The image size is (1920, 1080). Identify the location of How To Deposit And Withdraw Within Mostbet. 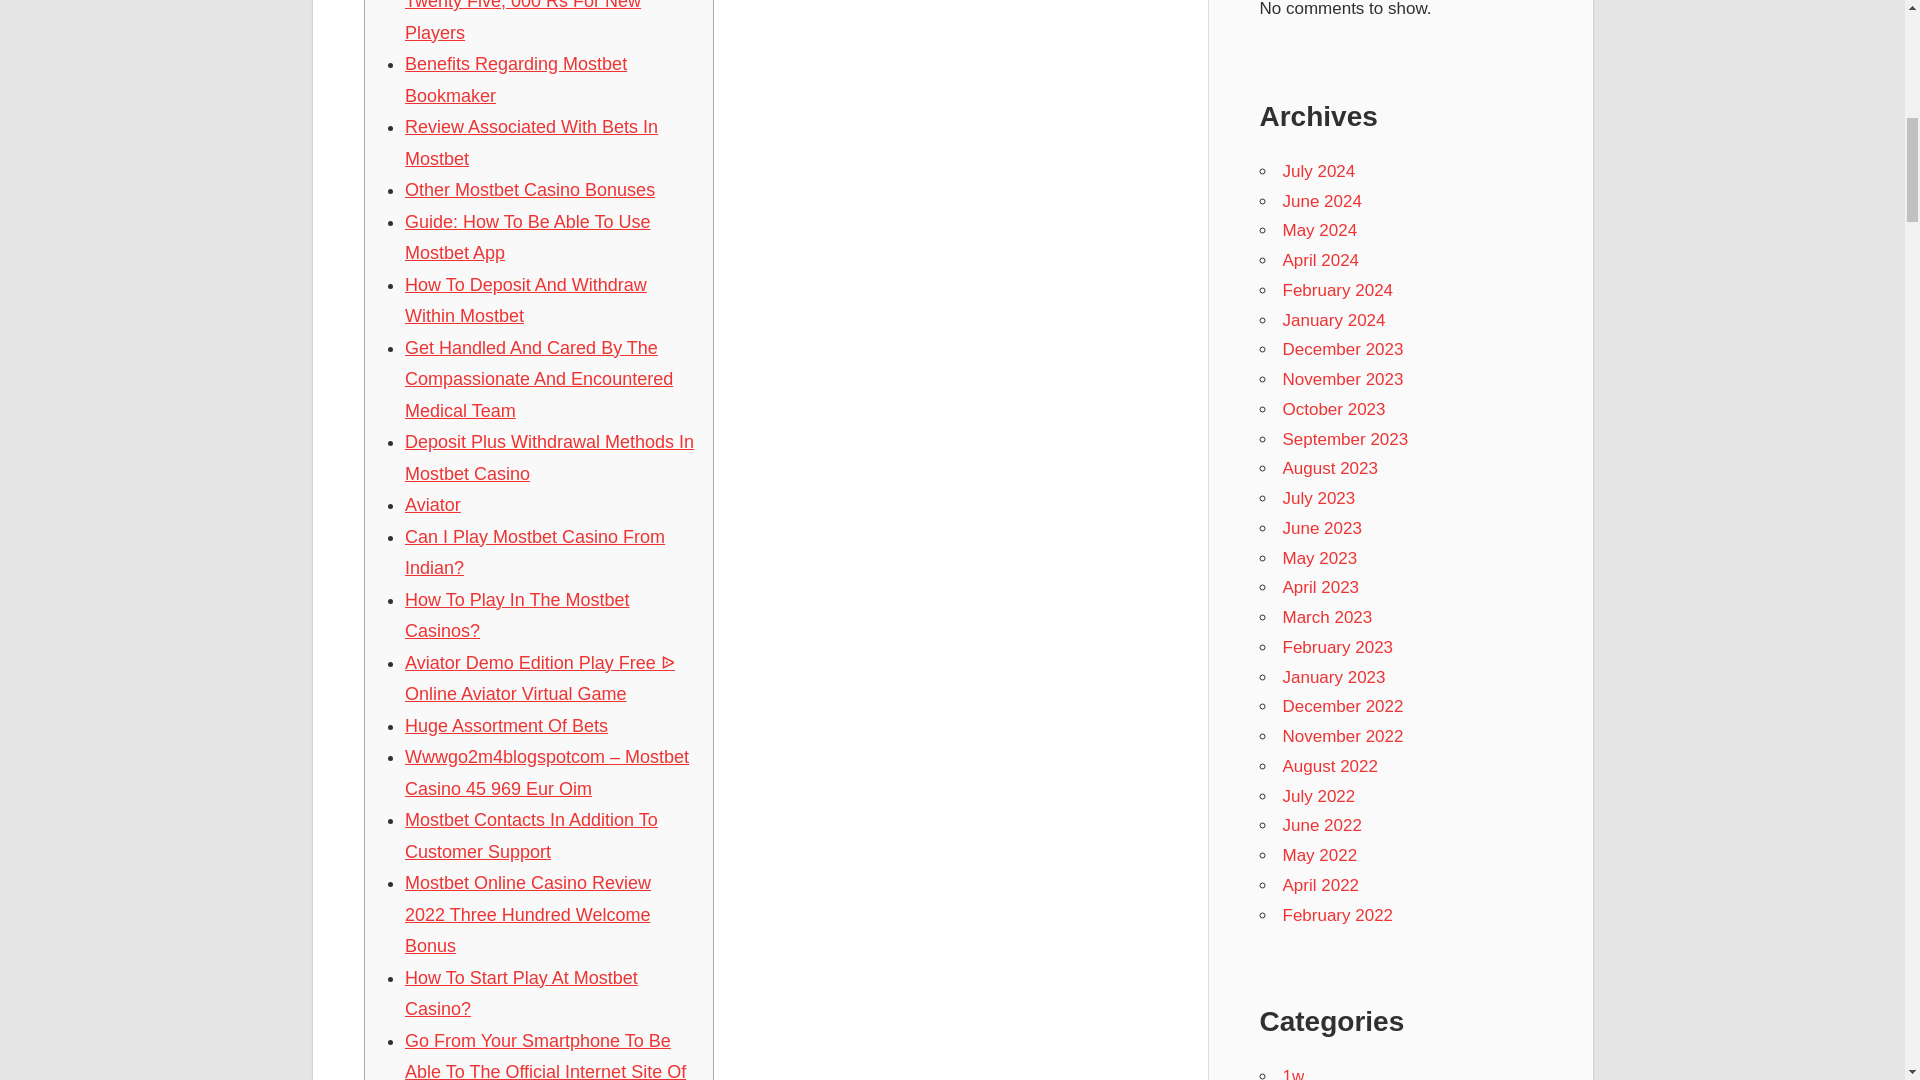
(526, 301).